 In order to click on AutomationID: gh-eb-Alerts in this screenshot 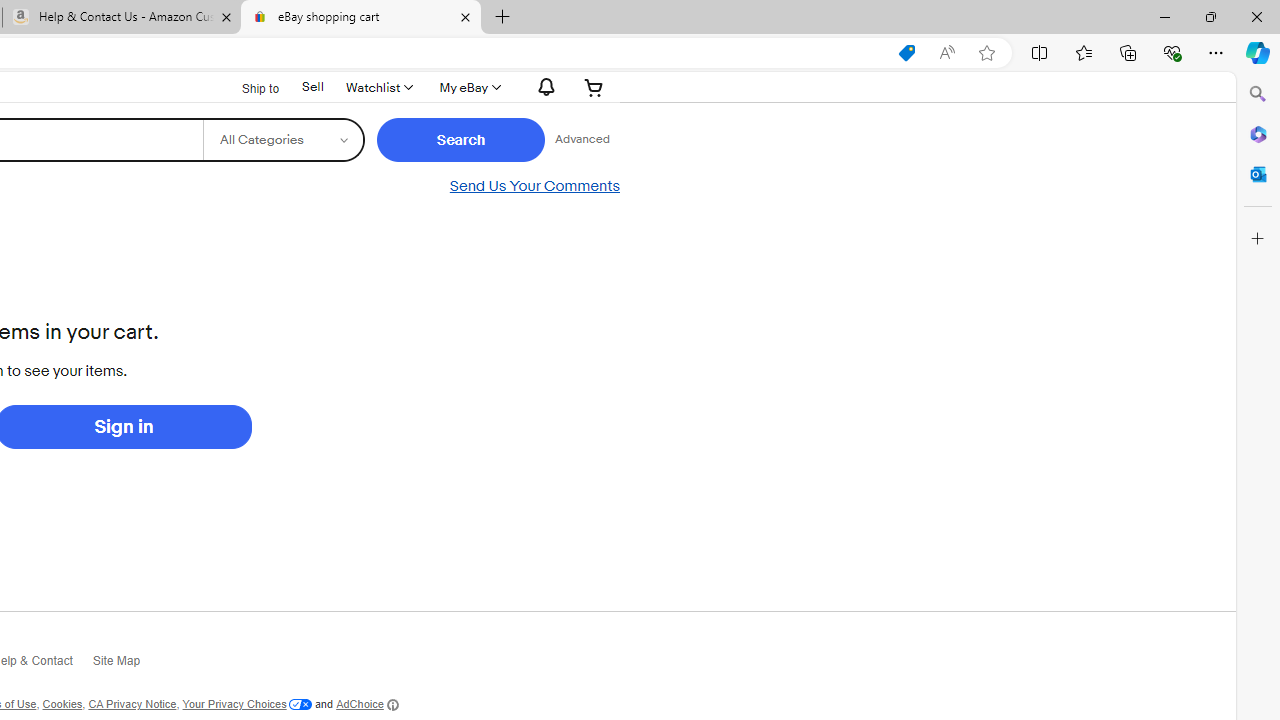, I will do `click(544, 87)`.